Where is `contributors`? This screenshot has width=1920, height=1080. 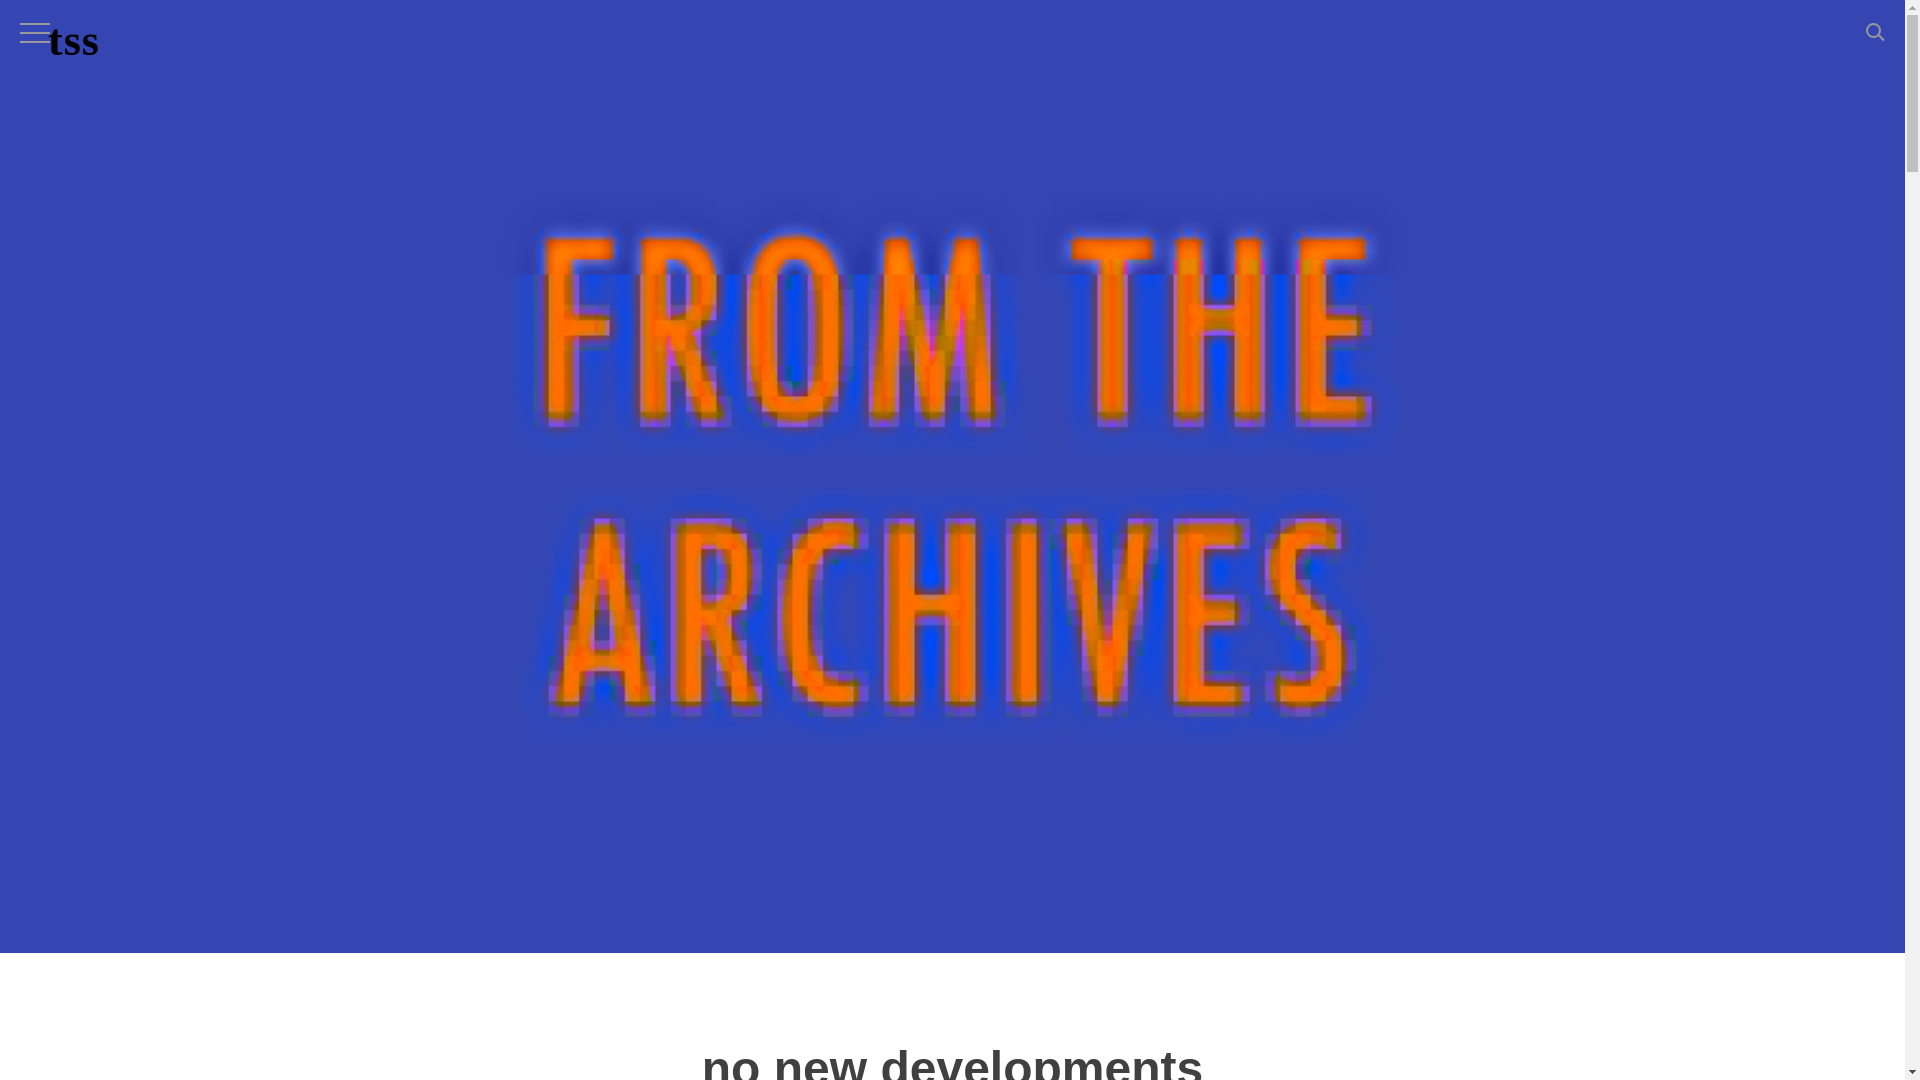
contributors is located at coordinates (194, 857).